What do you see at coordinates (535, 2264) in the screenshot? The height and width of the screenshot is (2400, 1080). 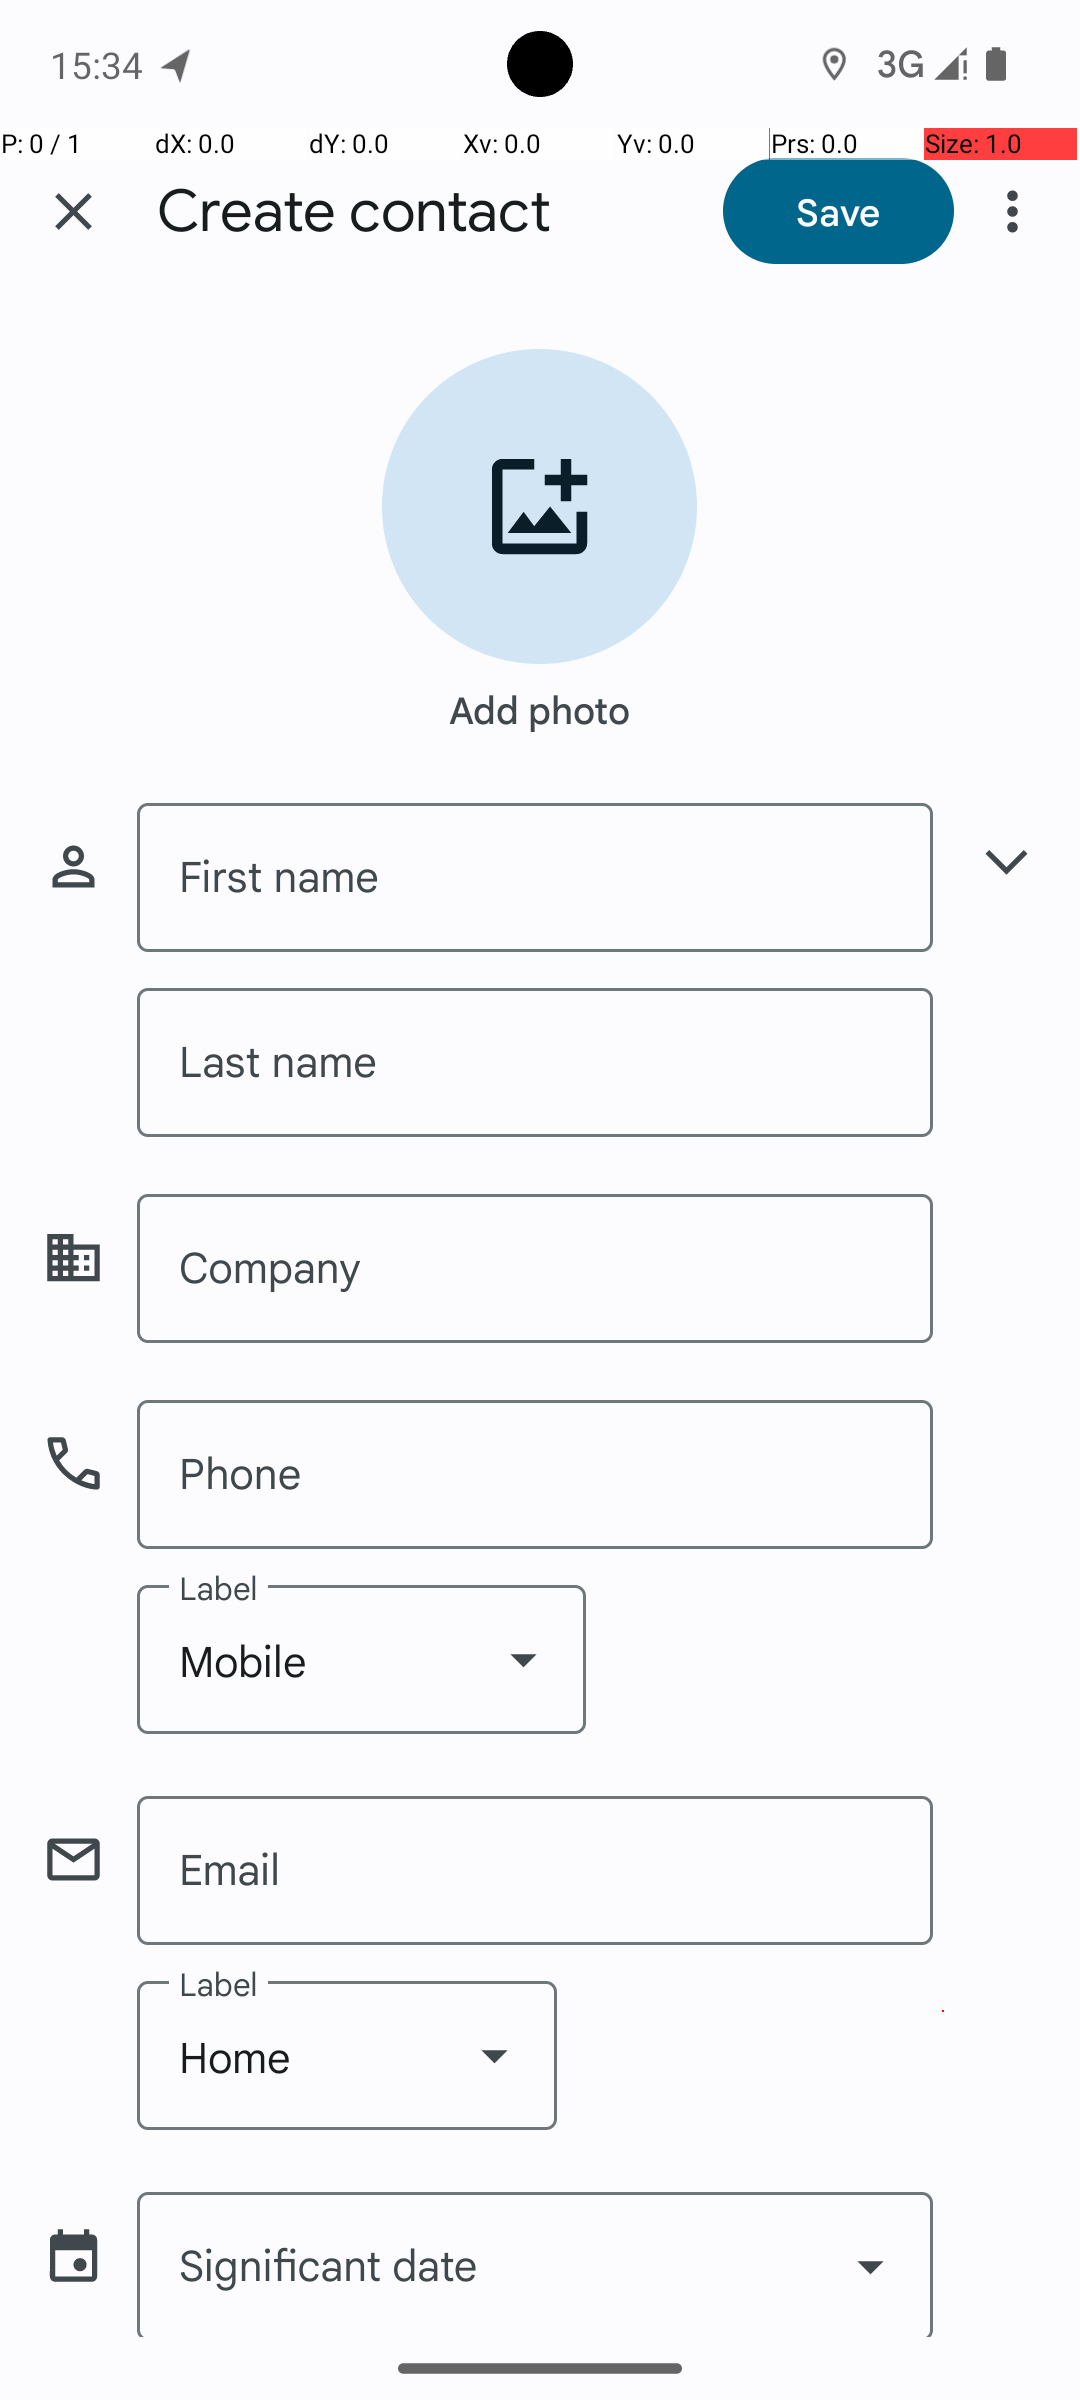 I see `Significant date` at bounding box center [535, 2264].